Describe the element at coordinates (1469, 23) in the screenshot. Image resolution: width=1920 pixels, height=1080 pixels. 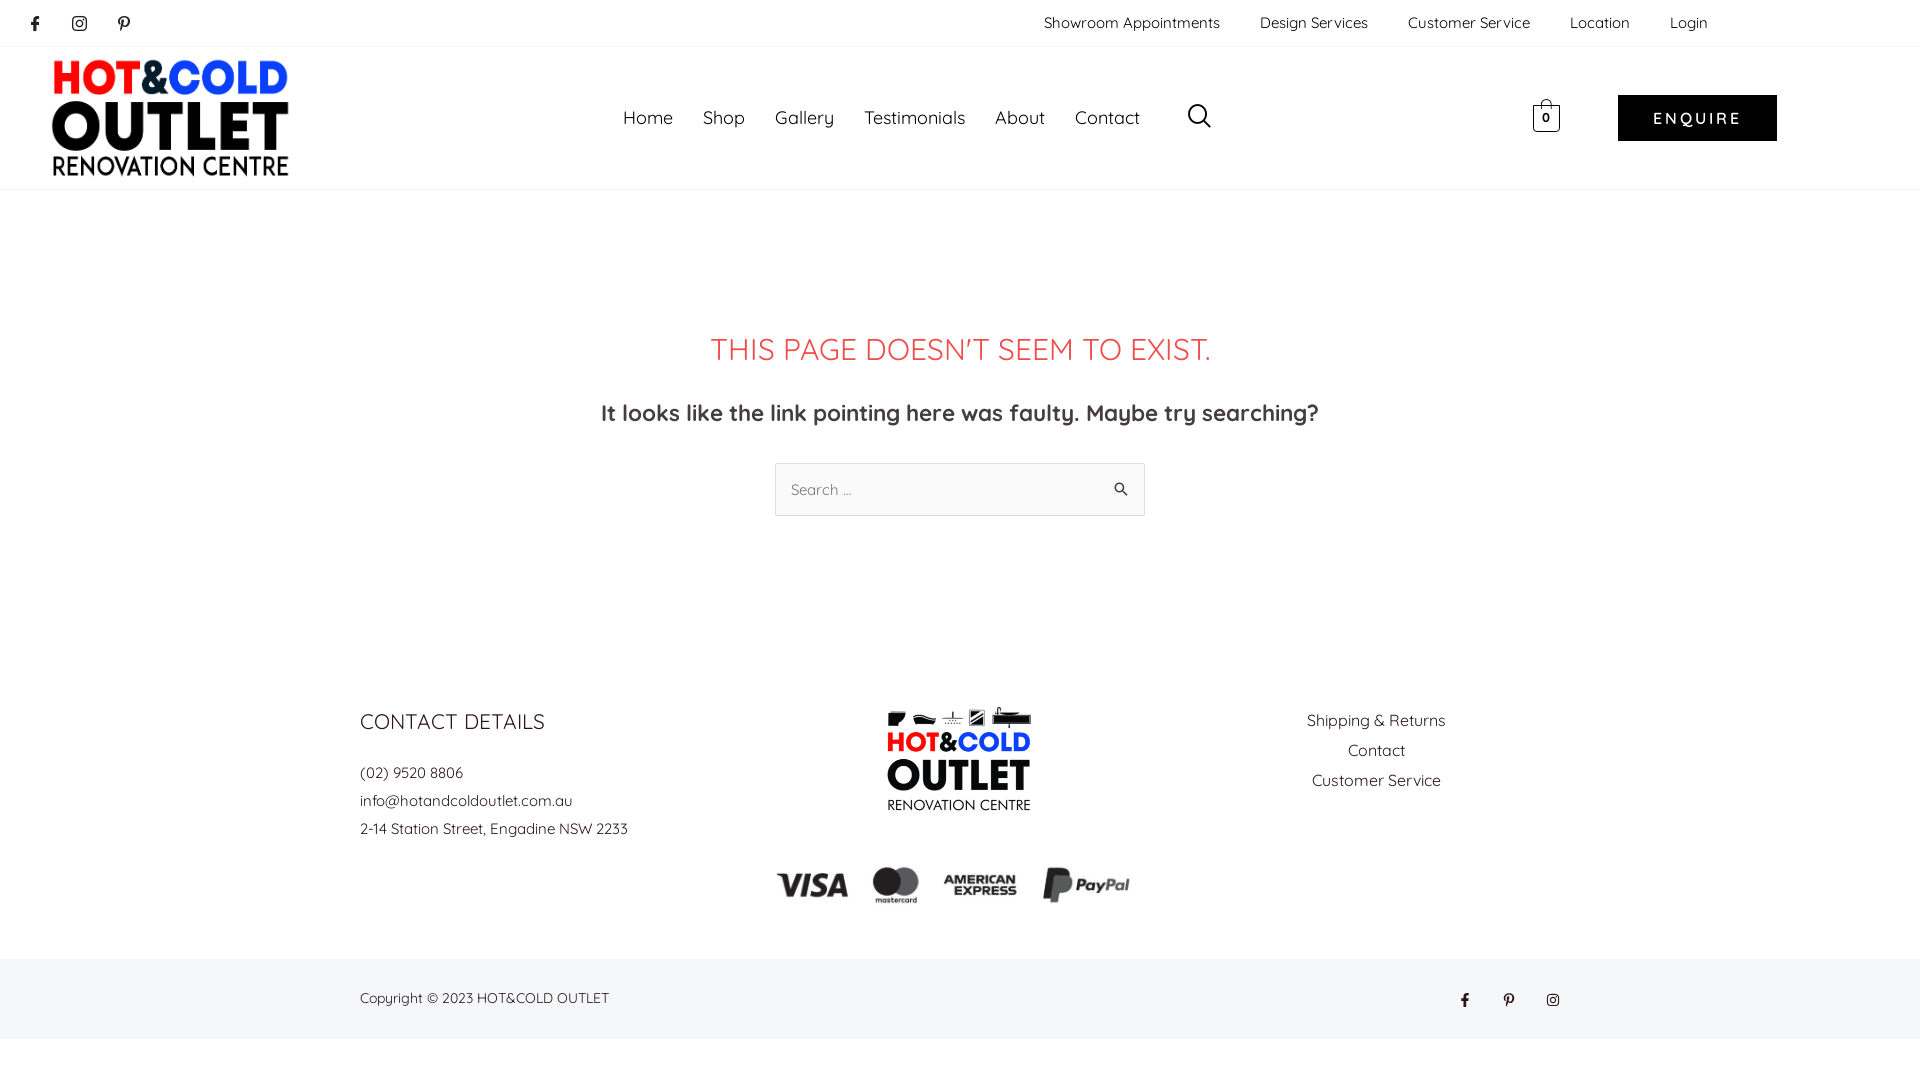
I see `Customer Service` at that location.